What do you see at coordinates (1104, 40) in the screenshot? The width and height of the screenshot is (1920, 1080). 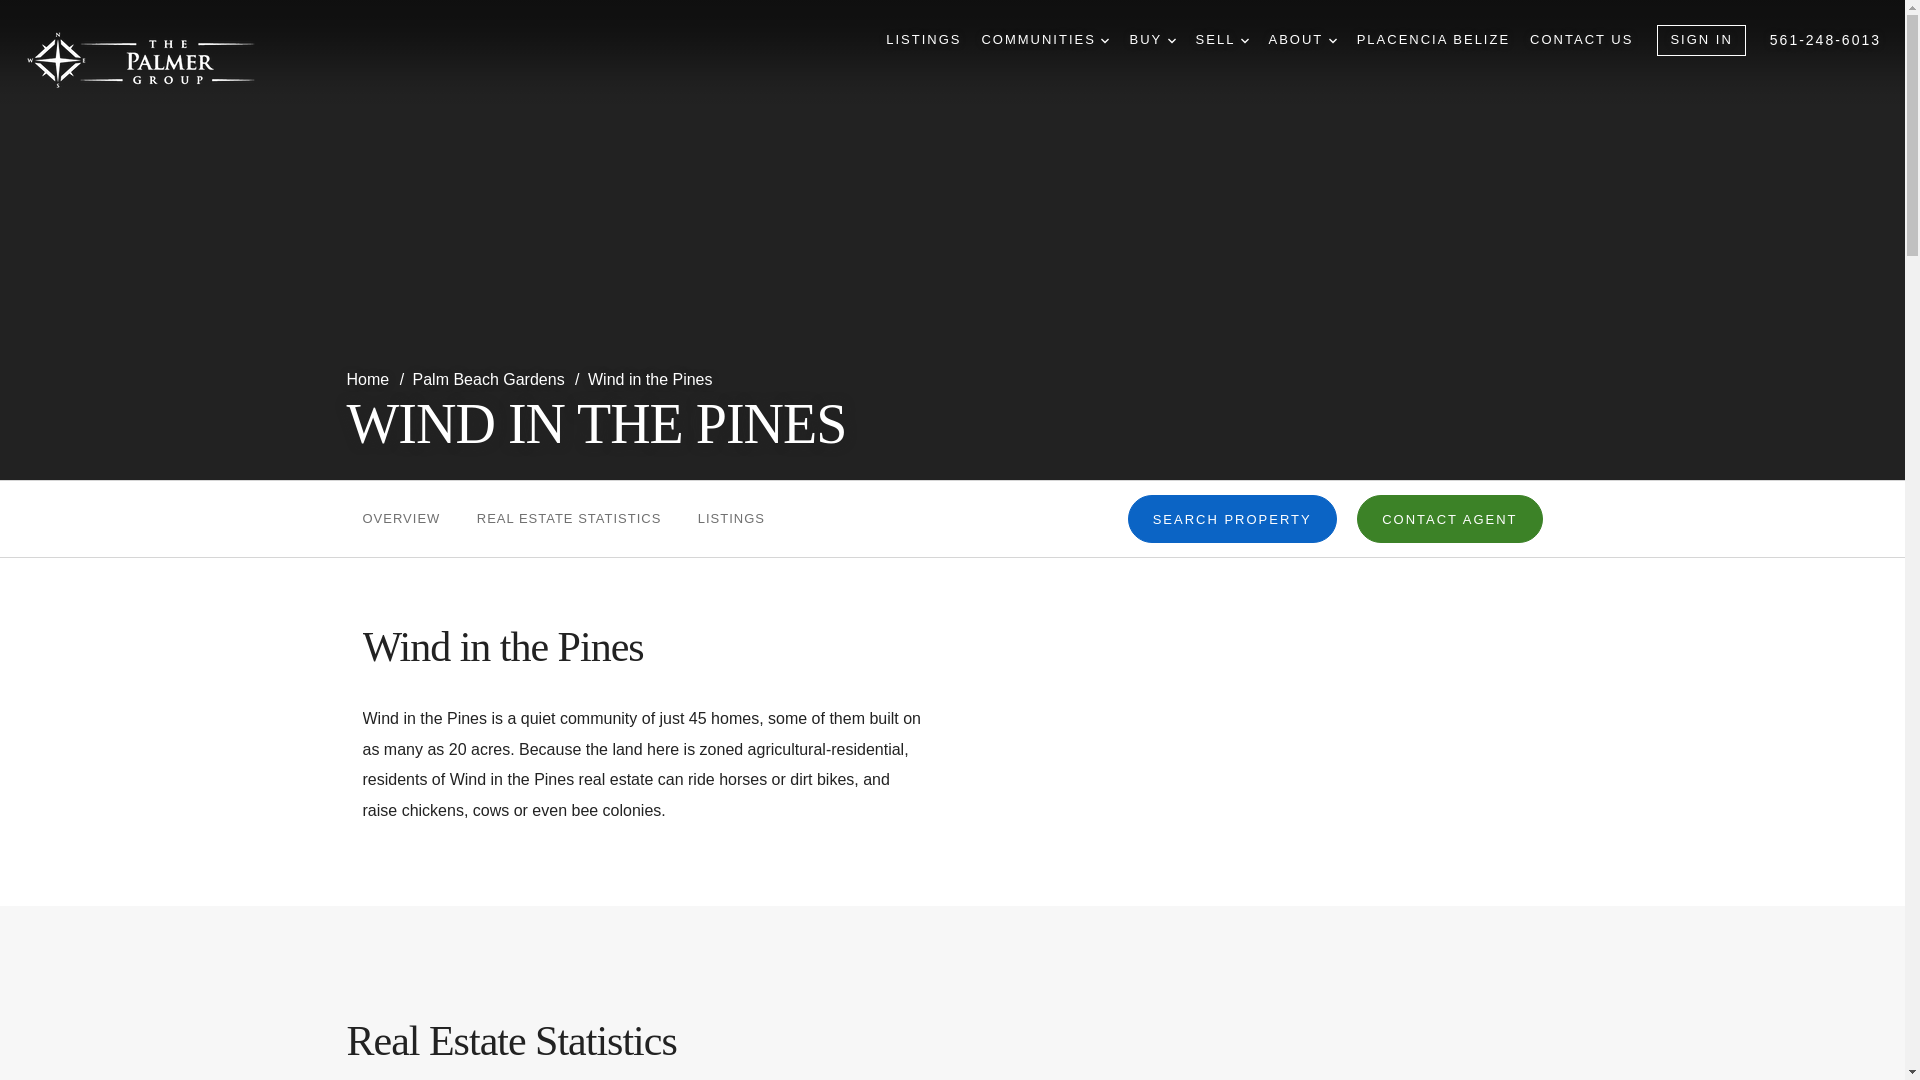 I see `DROPDOWN ARROW` at bounding box center [1104, 40].